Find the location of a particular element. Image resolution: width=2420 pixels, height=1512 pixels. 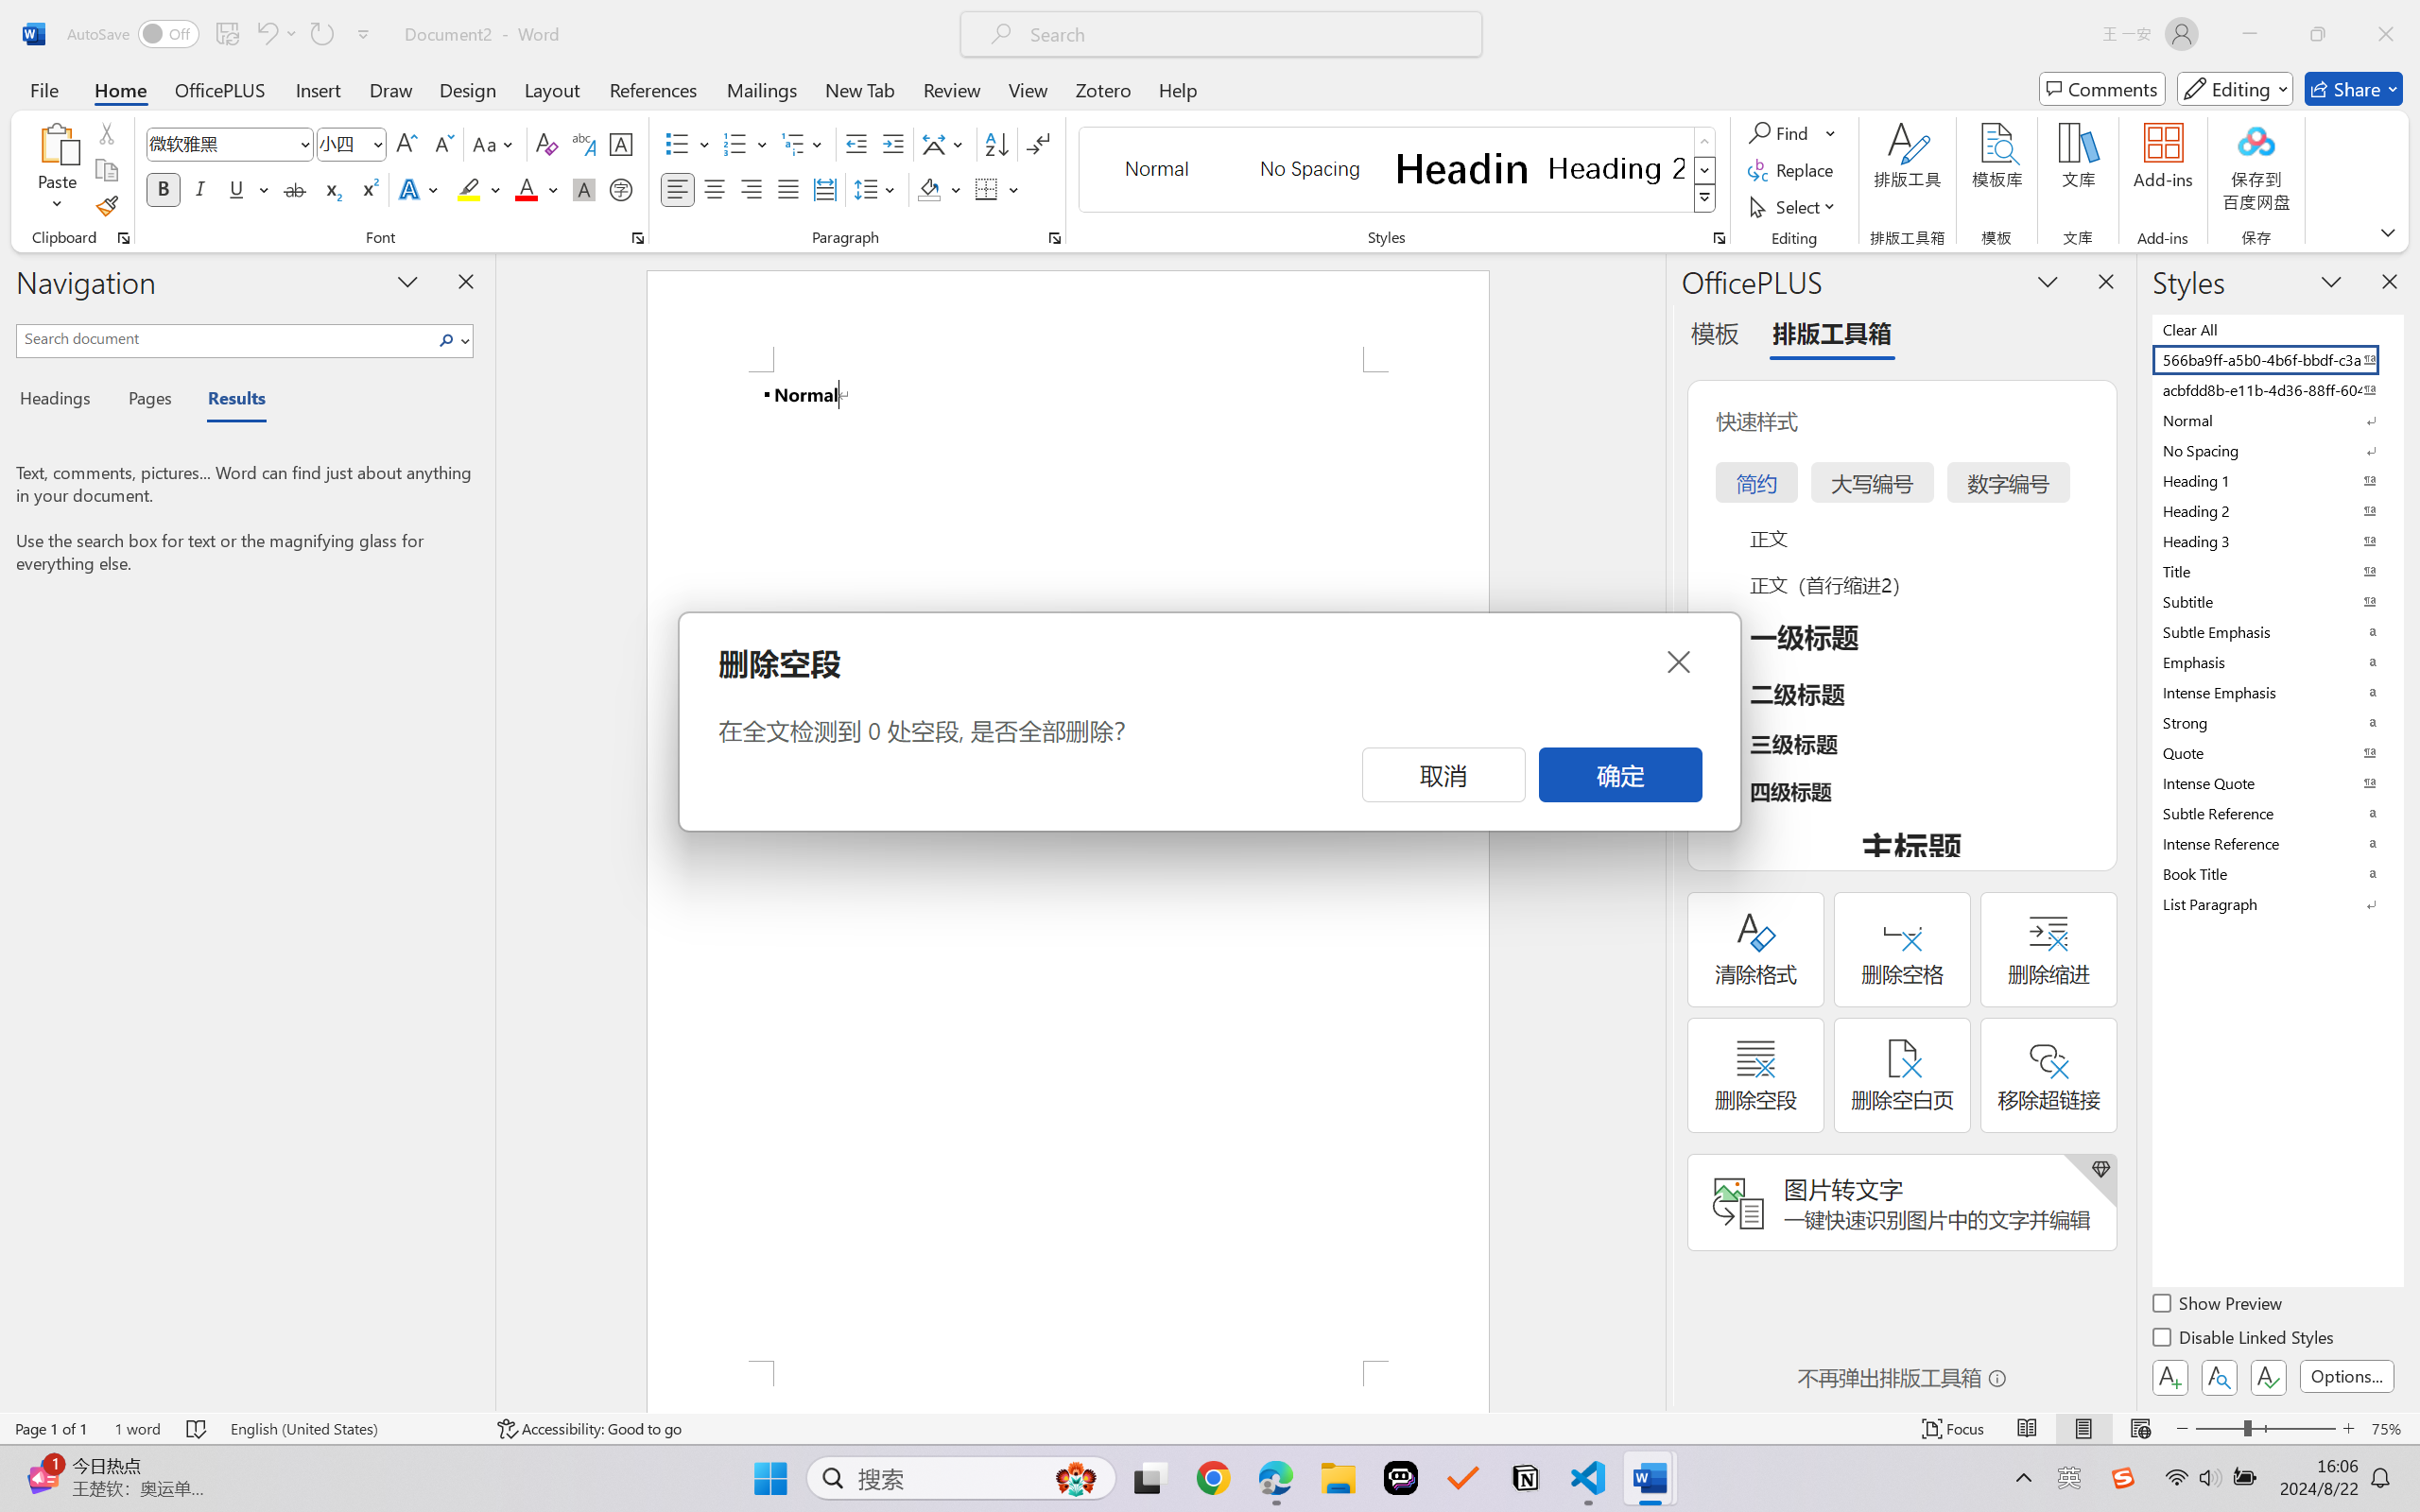

Quote is located at coordinates (2276, 752).